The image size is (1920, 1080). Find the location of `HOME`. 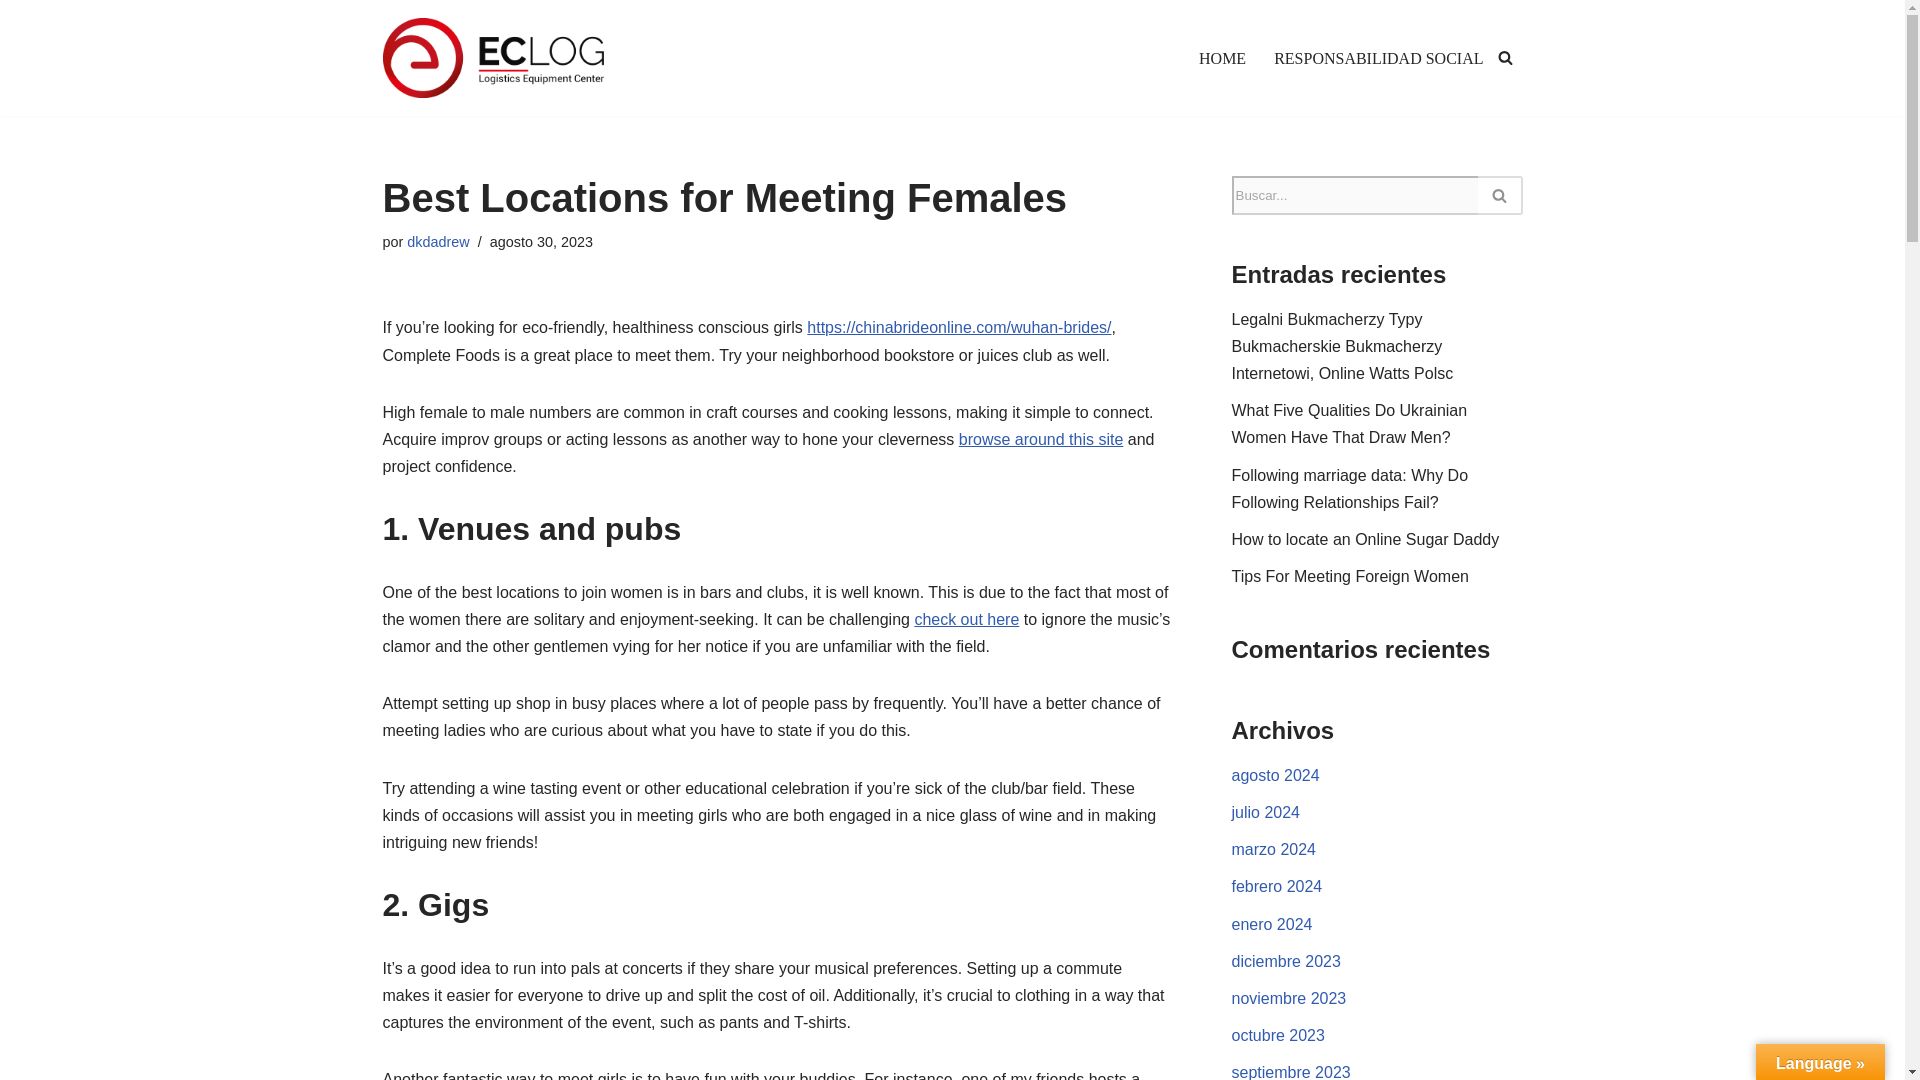

HOME is located at coordinates (1222, 58).